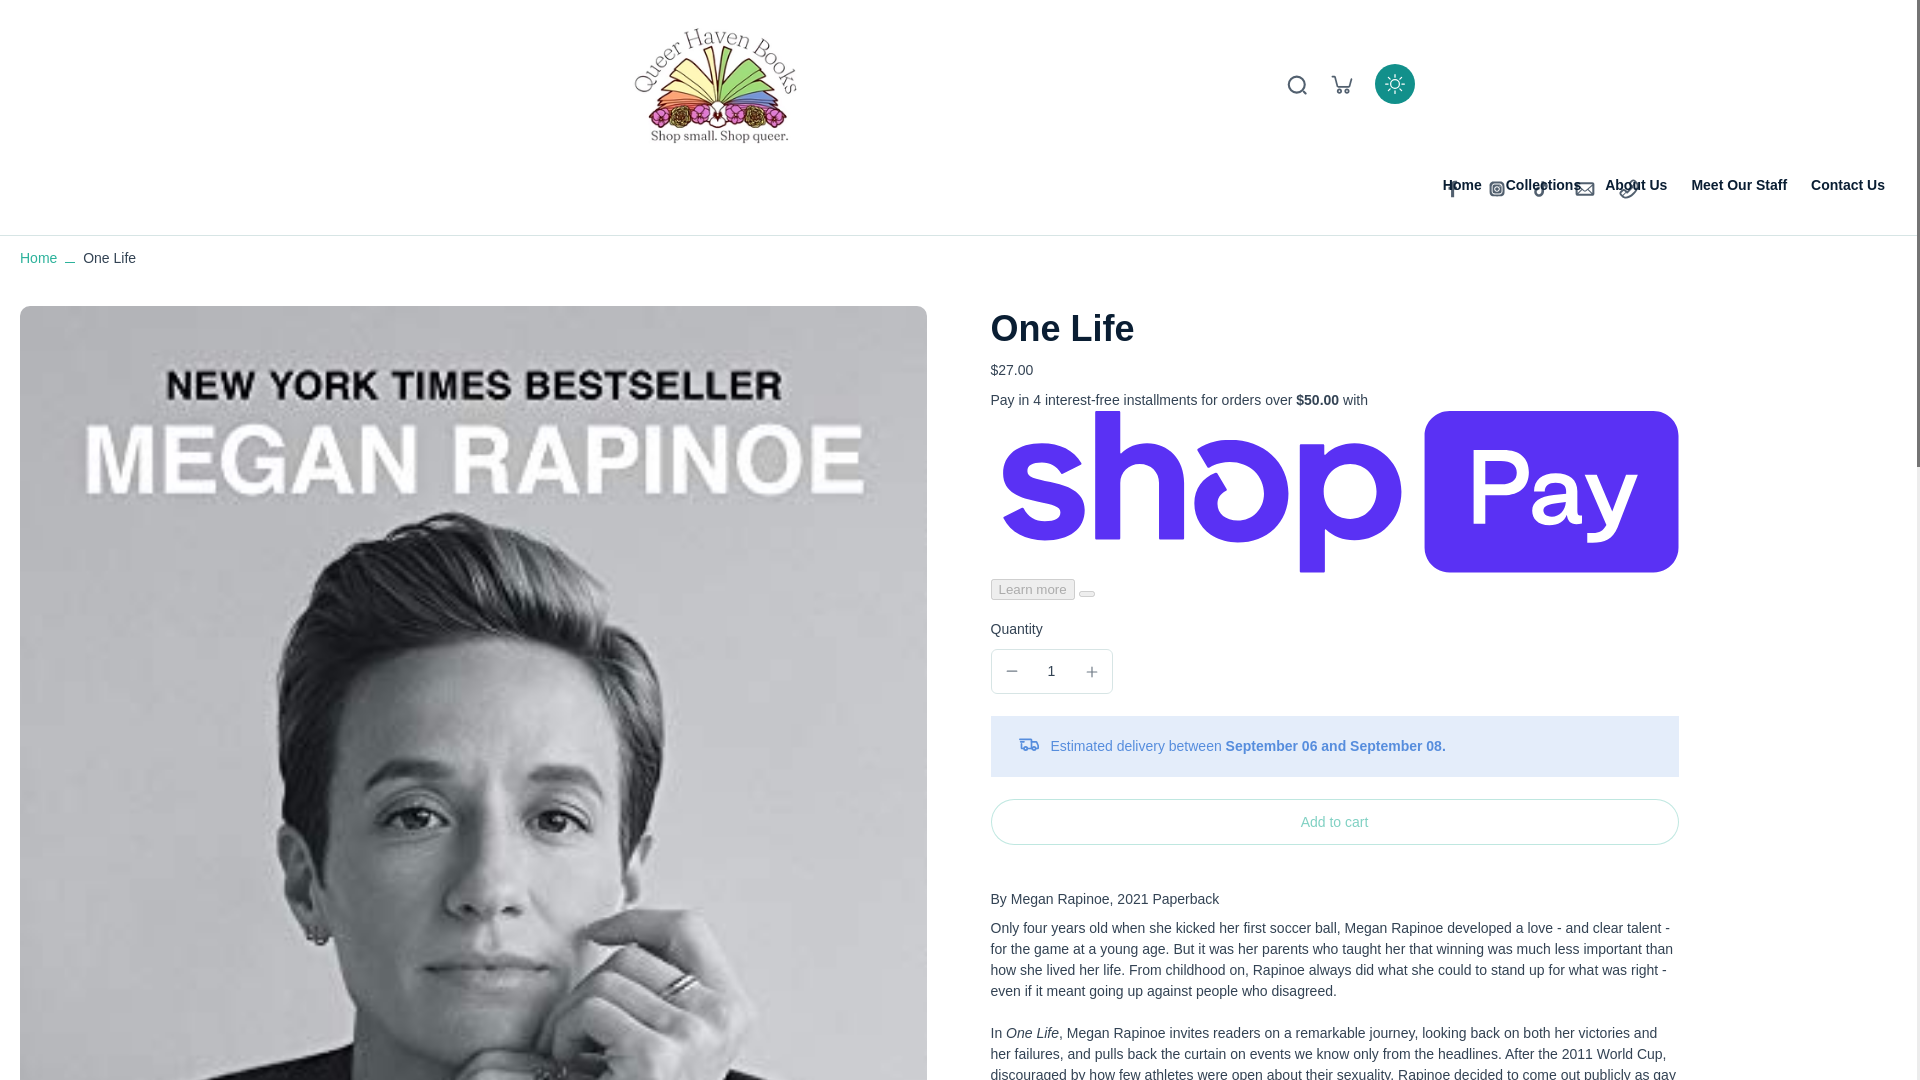 This screenshot has width=1920, height=1080. Describe the element at coordinates (1739, 184) in the screenshot. I see `Meet Our Staff` at that location.